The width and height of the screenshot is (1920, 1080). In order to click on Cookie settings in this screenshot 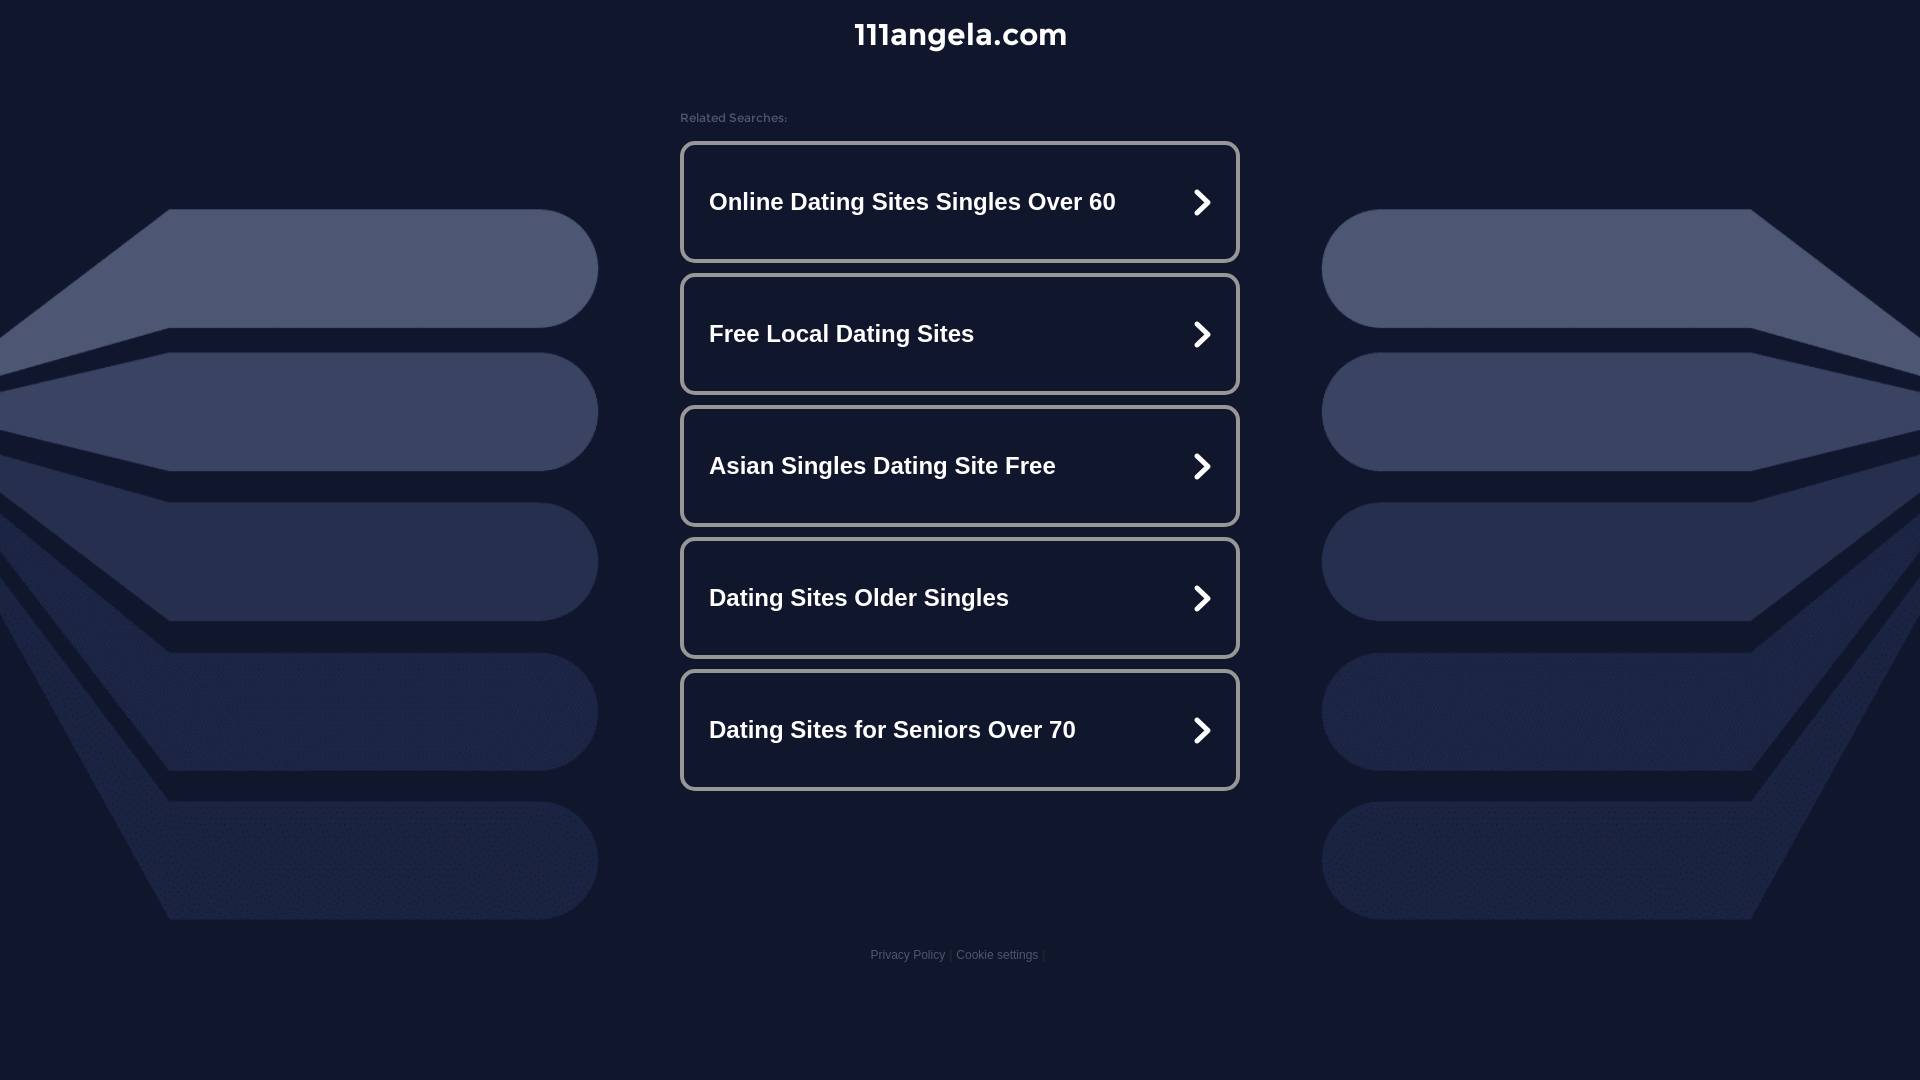, I will do `click(997, 955)`.